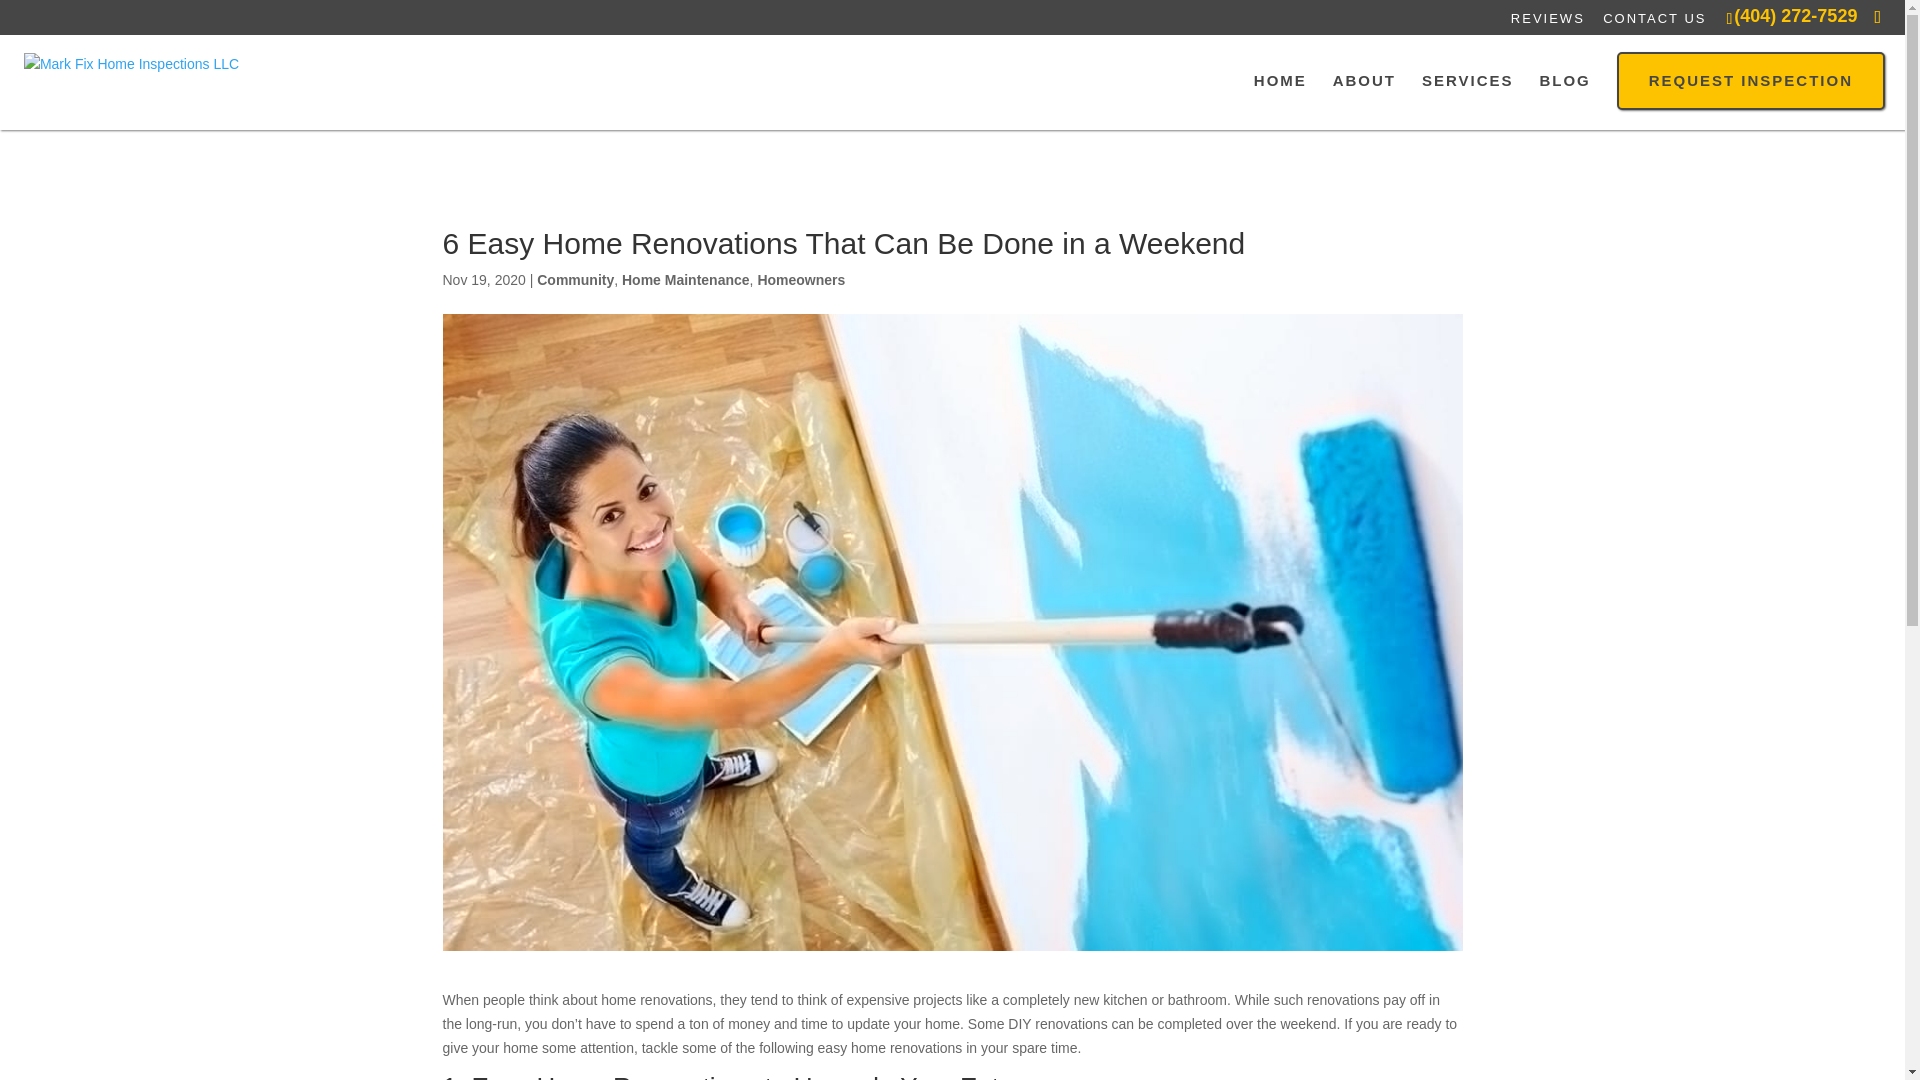 Image resolution: width=1920 pixels, height=1080 pixels. Describe the element at coordinates (800, 280) in the screenshot. I see `Homeowners` at that location.